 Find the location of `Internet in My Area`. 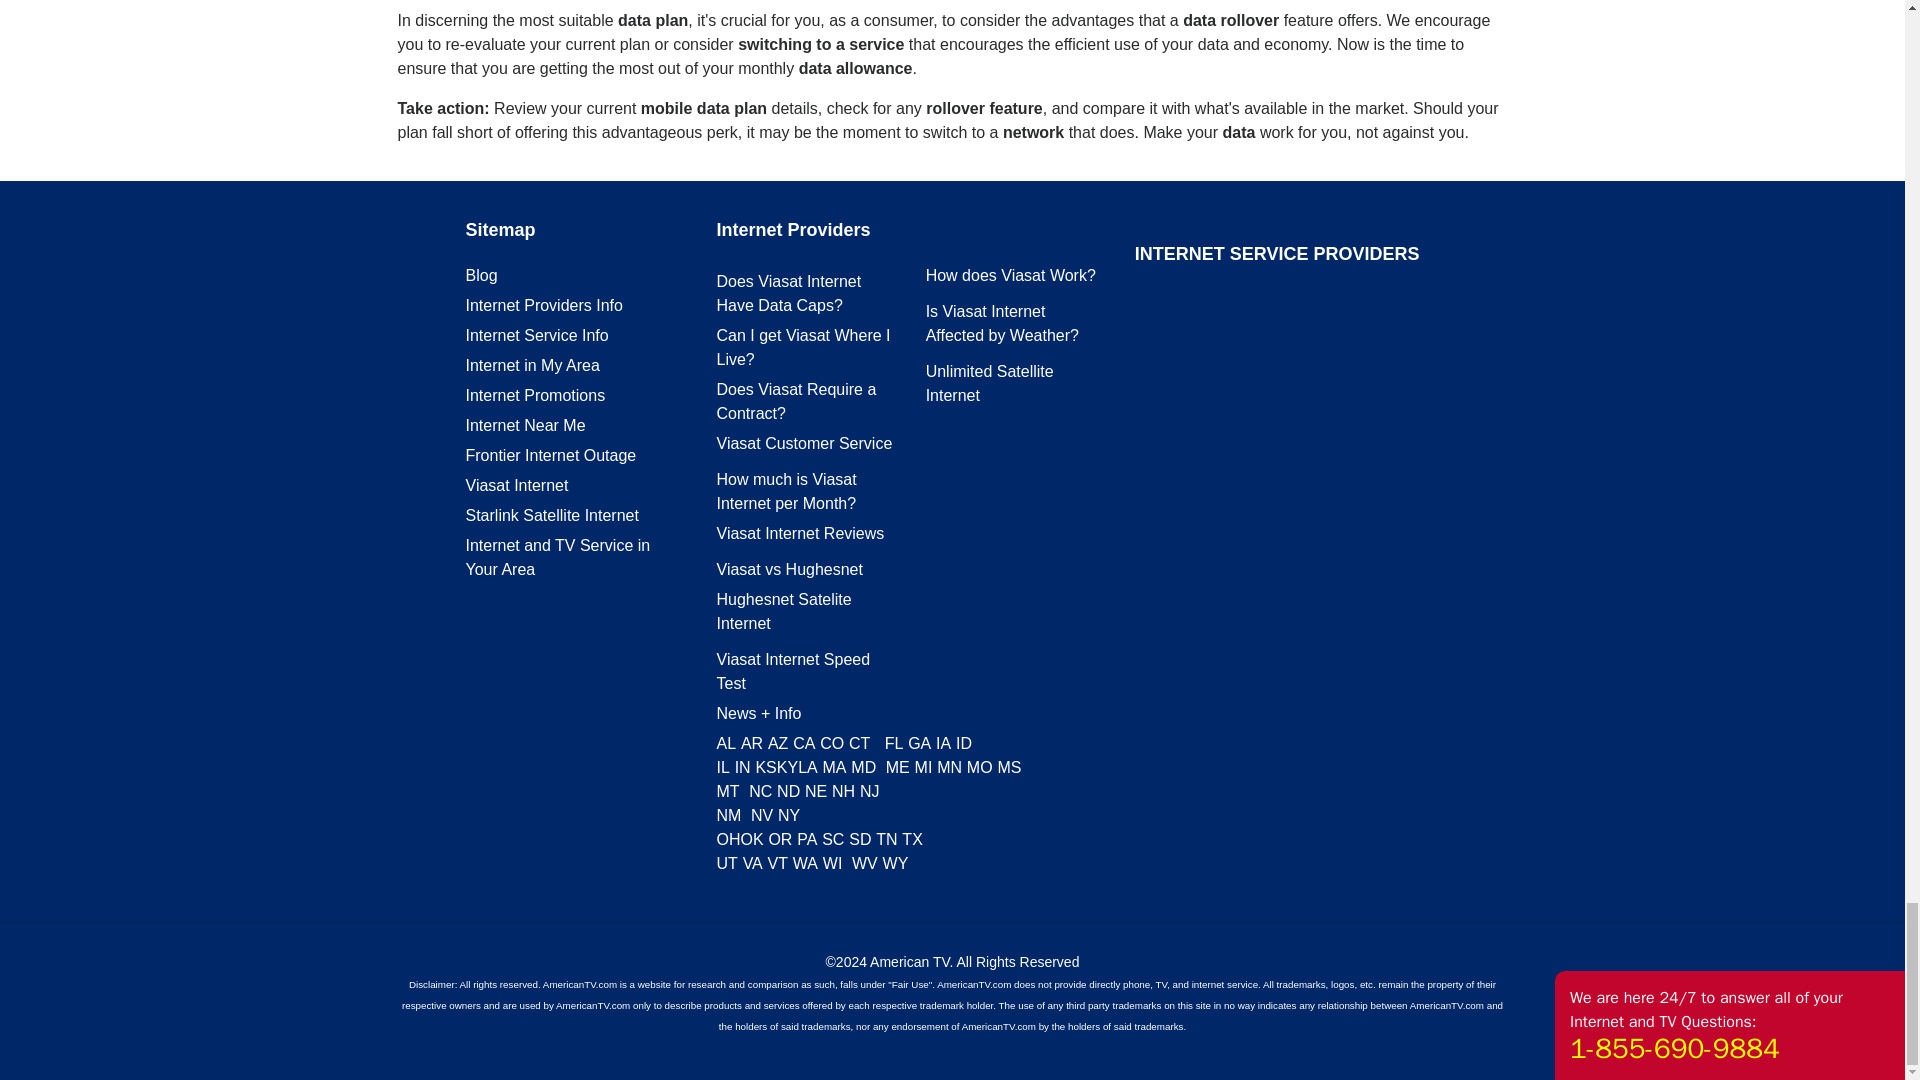

Internet in My Area is located at coordinates (532, 365).